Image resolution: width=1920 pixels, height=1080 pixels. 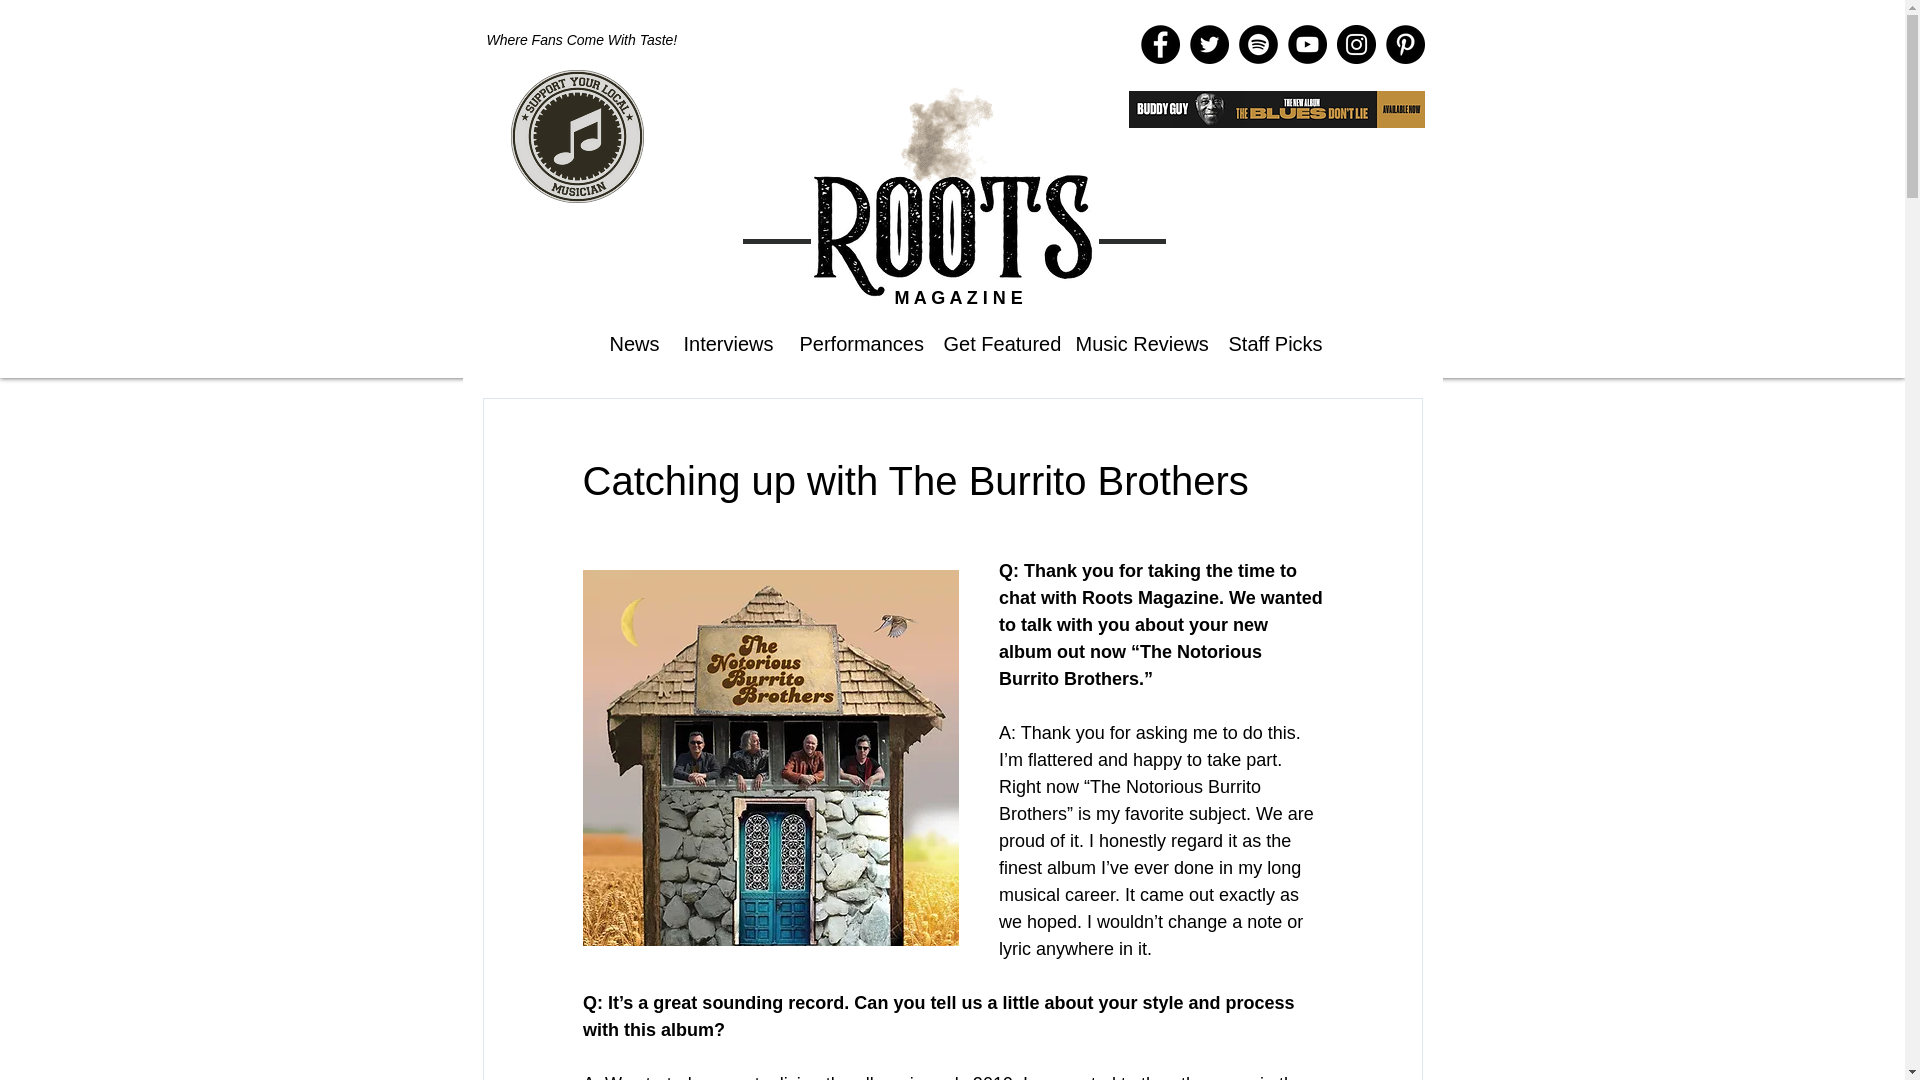 What do you see at coordinates (726, 342) in the screenshot?
I see `Interviews` at bounding box center [726, 342].